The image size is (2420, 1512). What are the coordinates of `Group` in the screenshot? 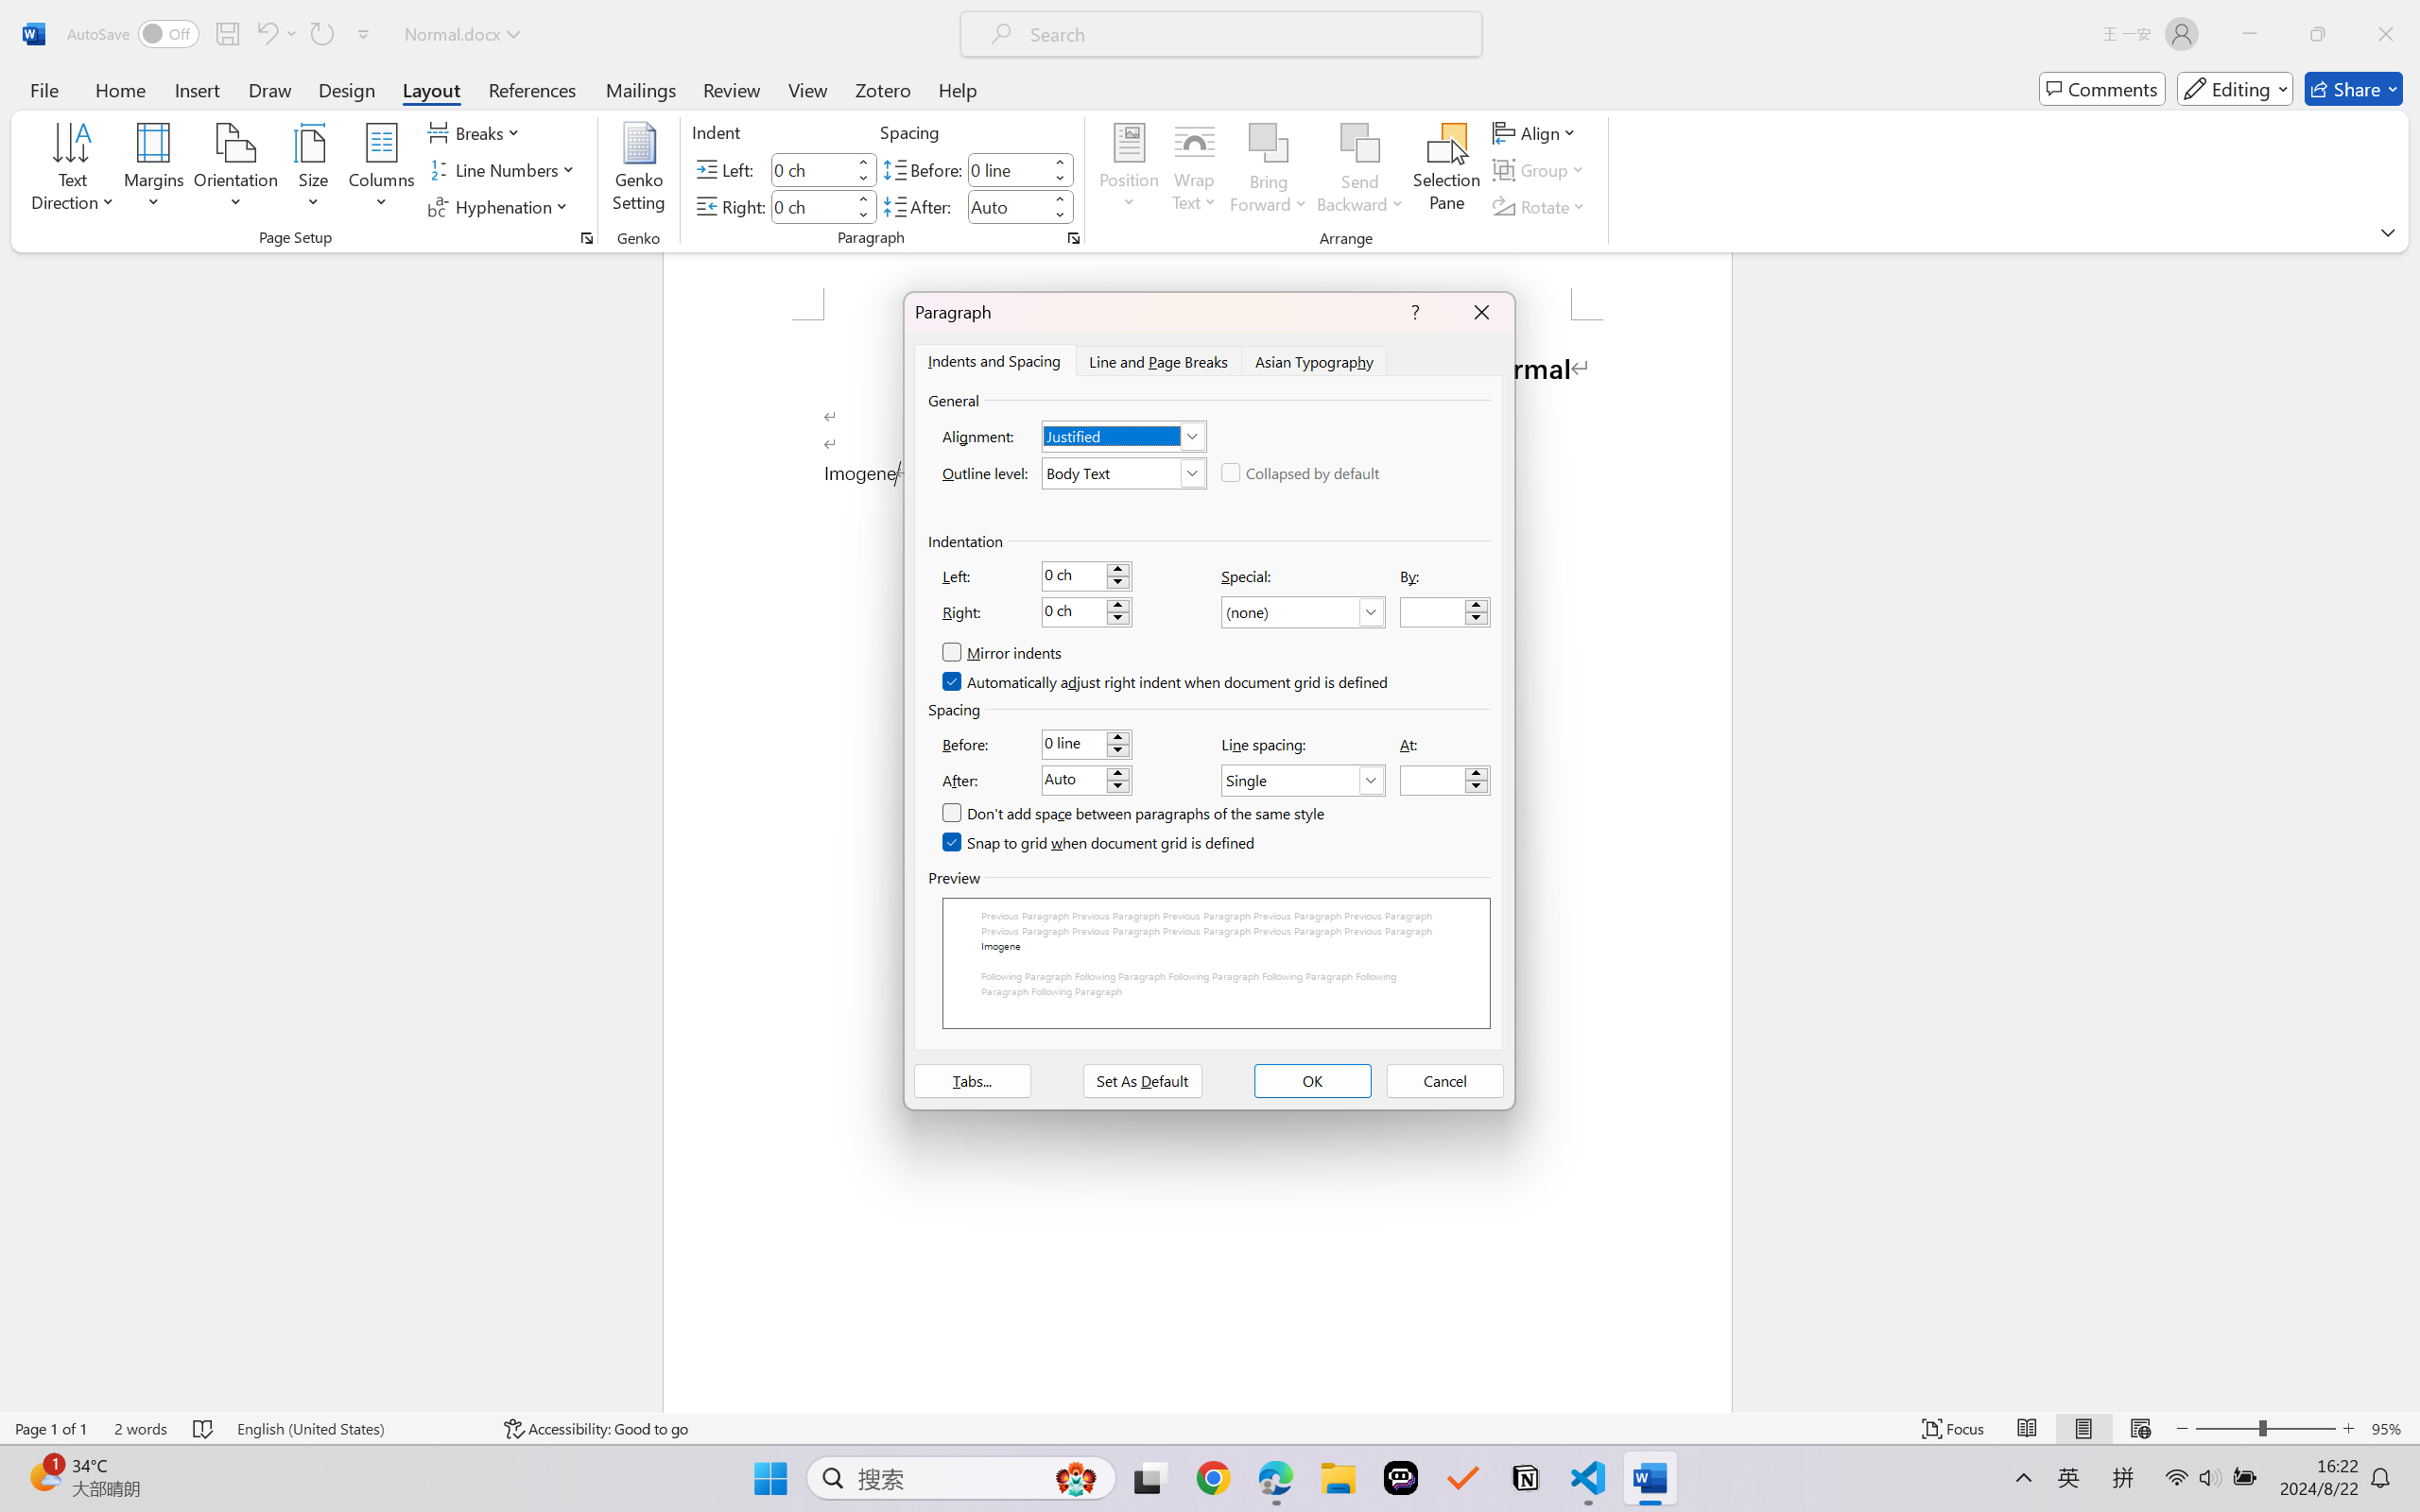 It's located at (1541, 170).